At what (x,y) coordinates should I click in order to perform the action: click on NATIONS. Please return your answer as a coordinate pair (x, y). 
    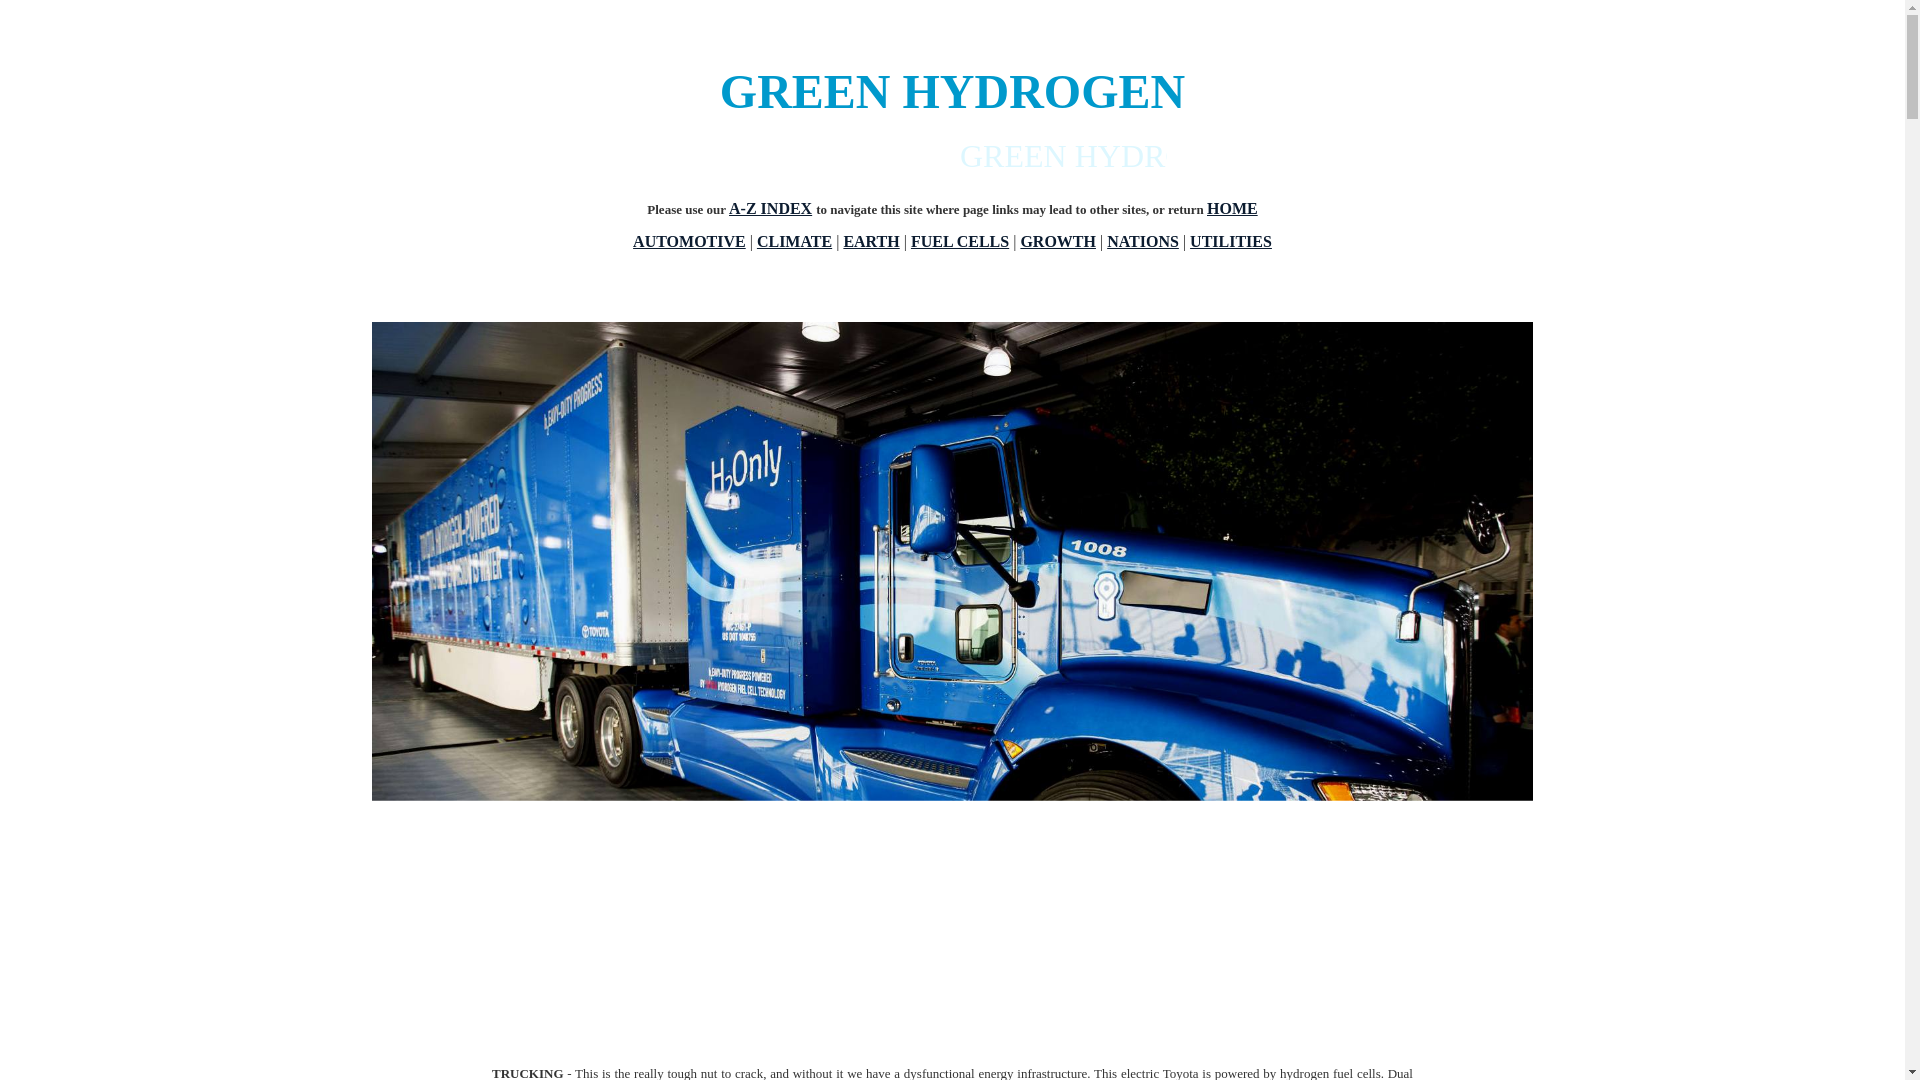
    Looking at the image, I should click on (1142, 241).